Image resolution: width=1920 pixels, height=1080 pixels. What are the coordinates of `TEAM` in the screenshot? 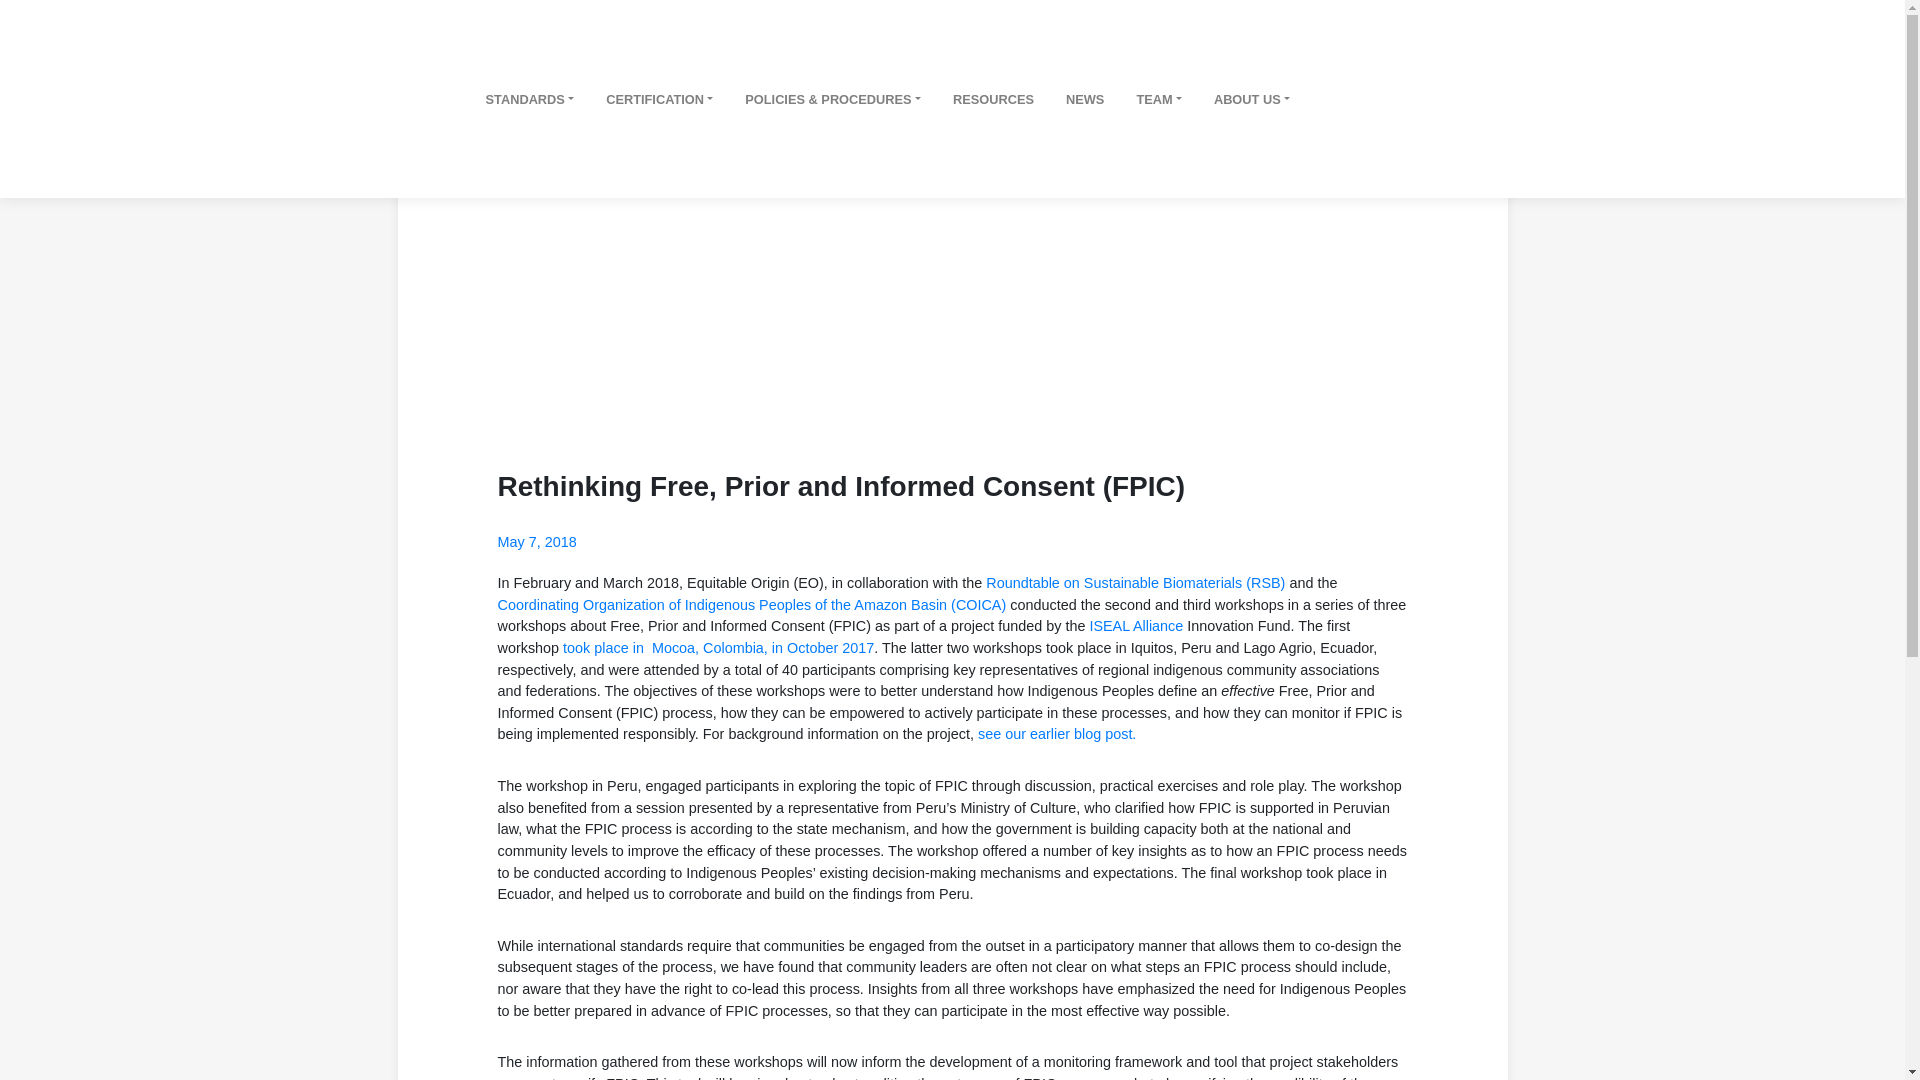 It's located at (1159, 99).